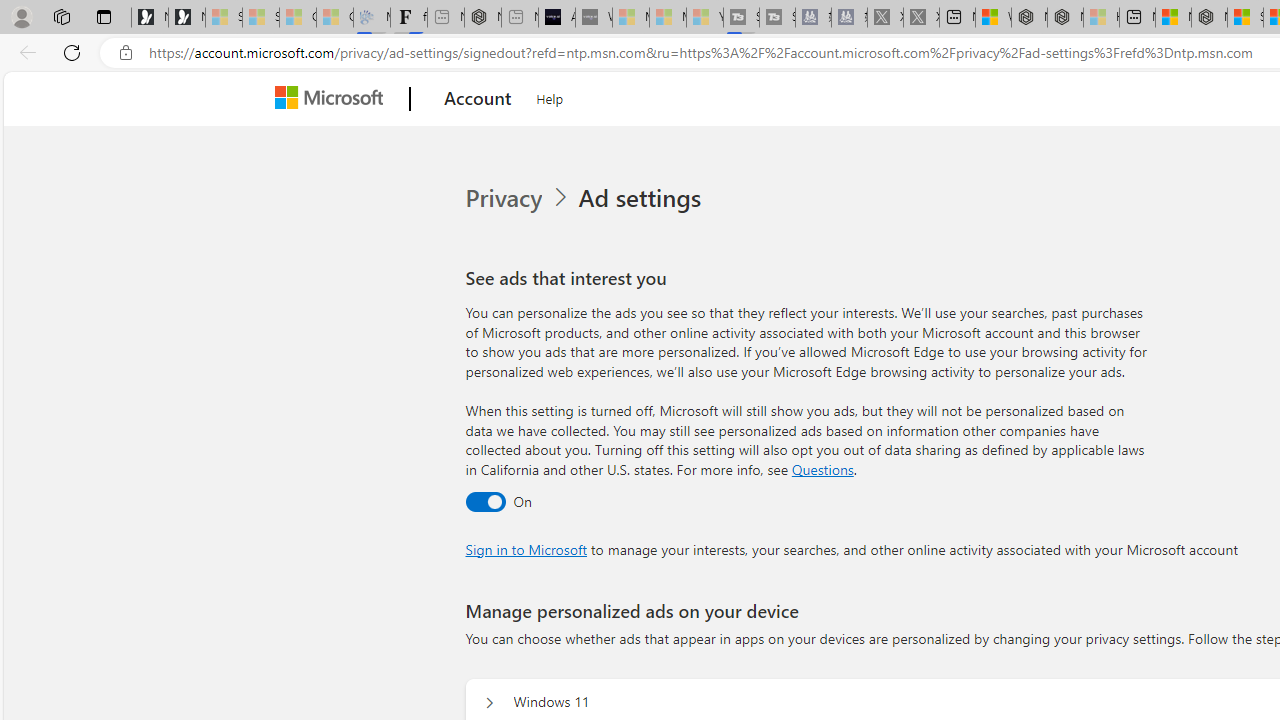 This screenshot has width=1280, height=720. I want to click on Microsoft, so click(332, 99).